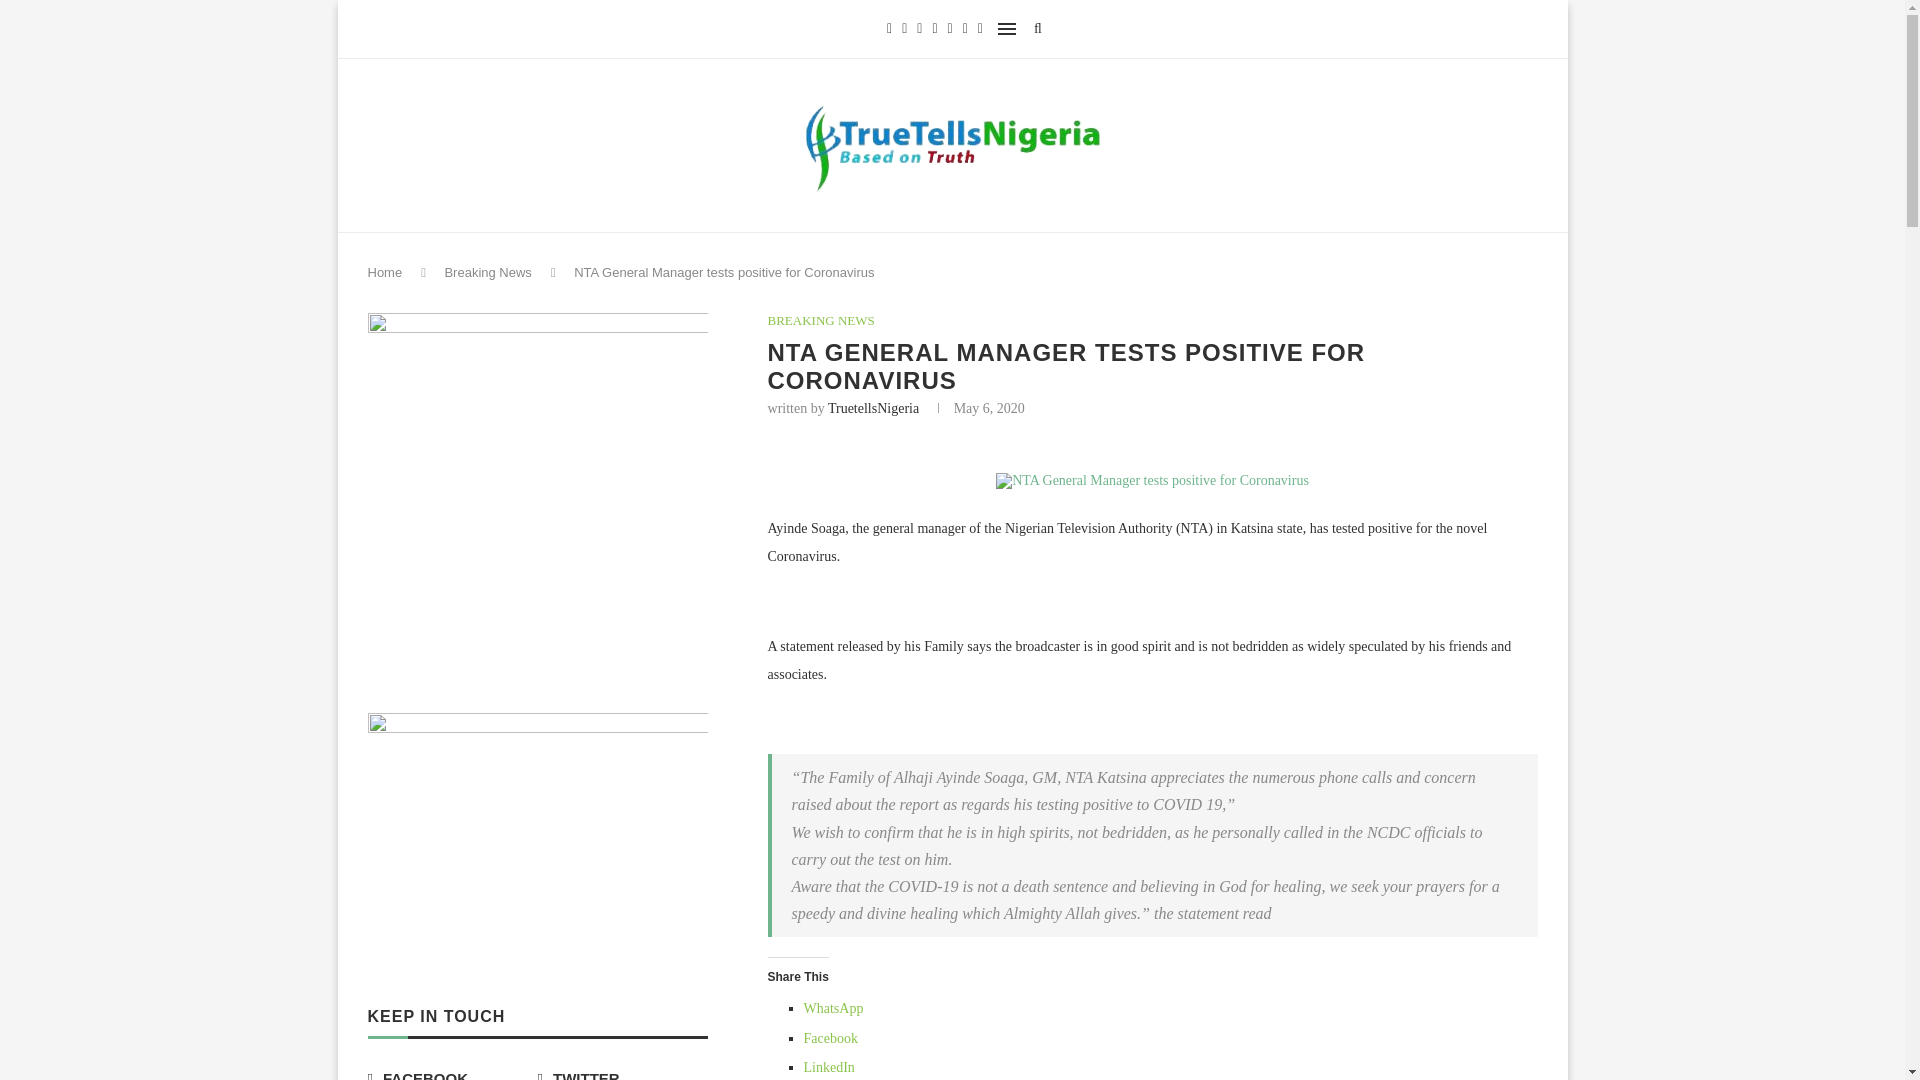 The width and height of the screenshot is (1920, 1080). What do you see at coordinates (822, 321) in the screenshot?
I see `BREAKING NEWS` at bounding box center [822, 321].